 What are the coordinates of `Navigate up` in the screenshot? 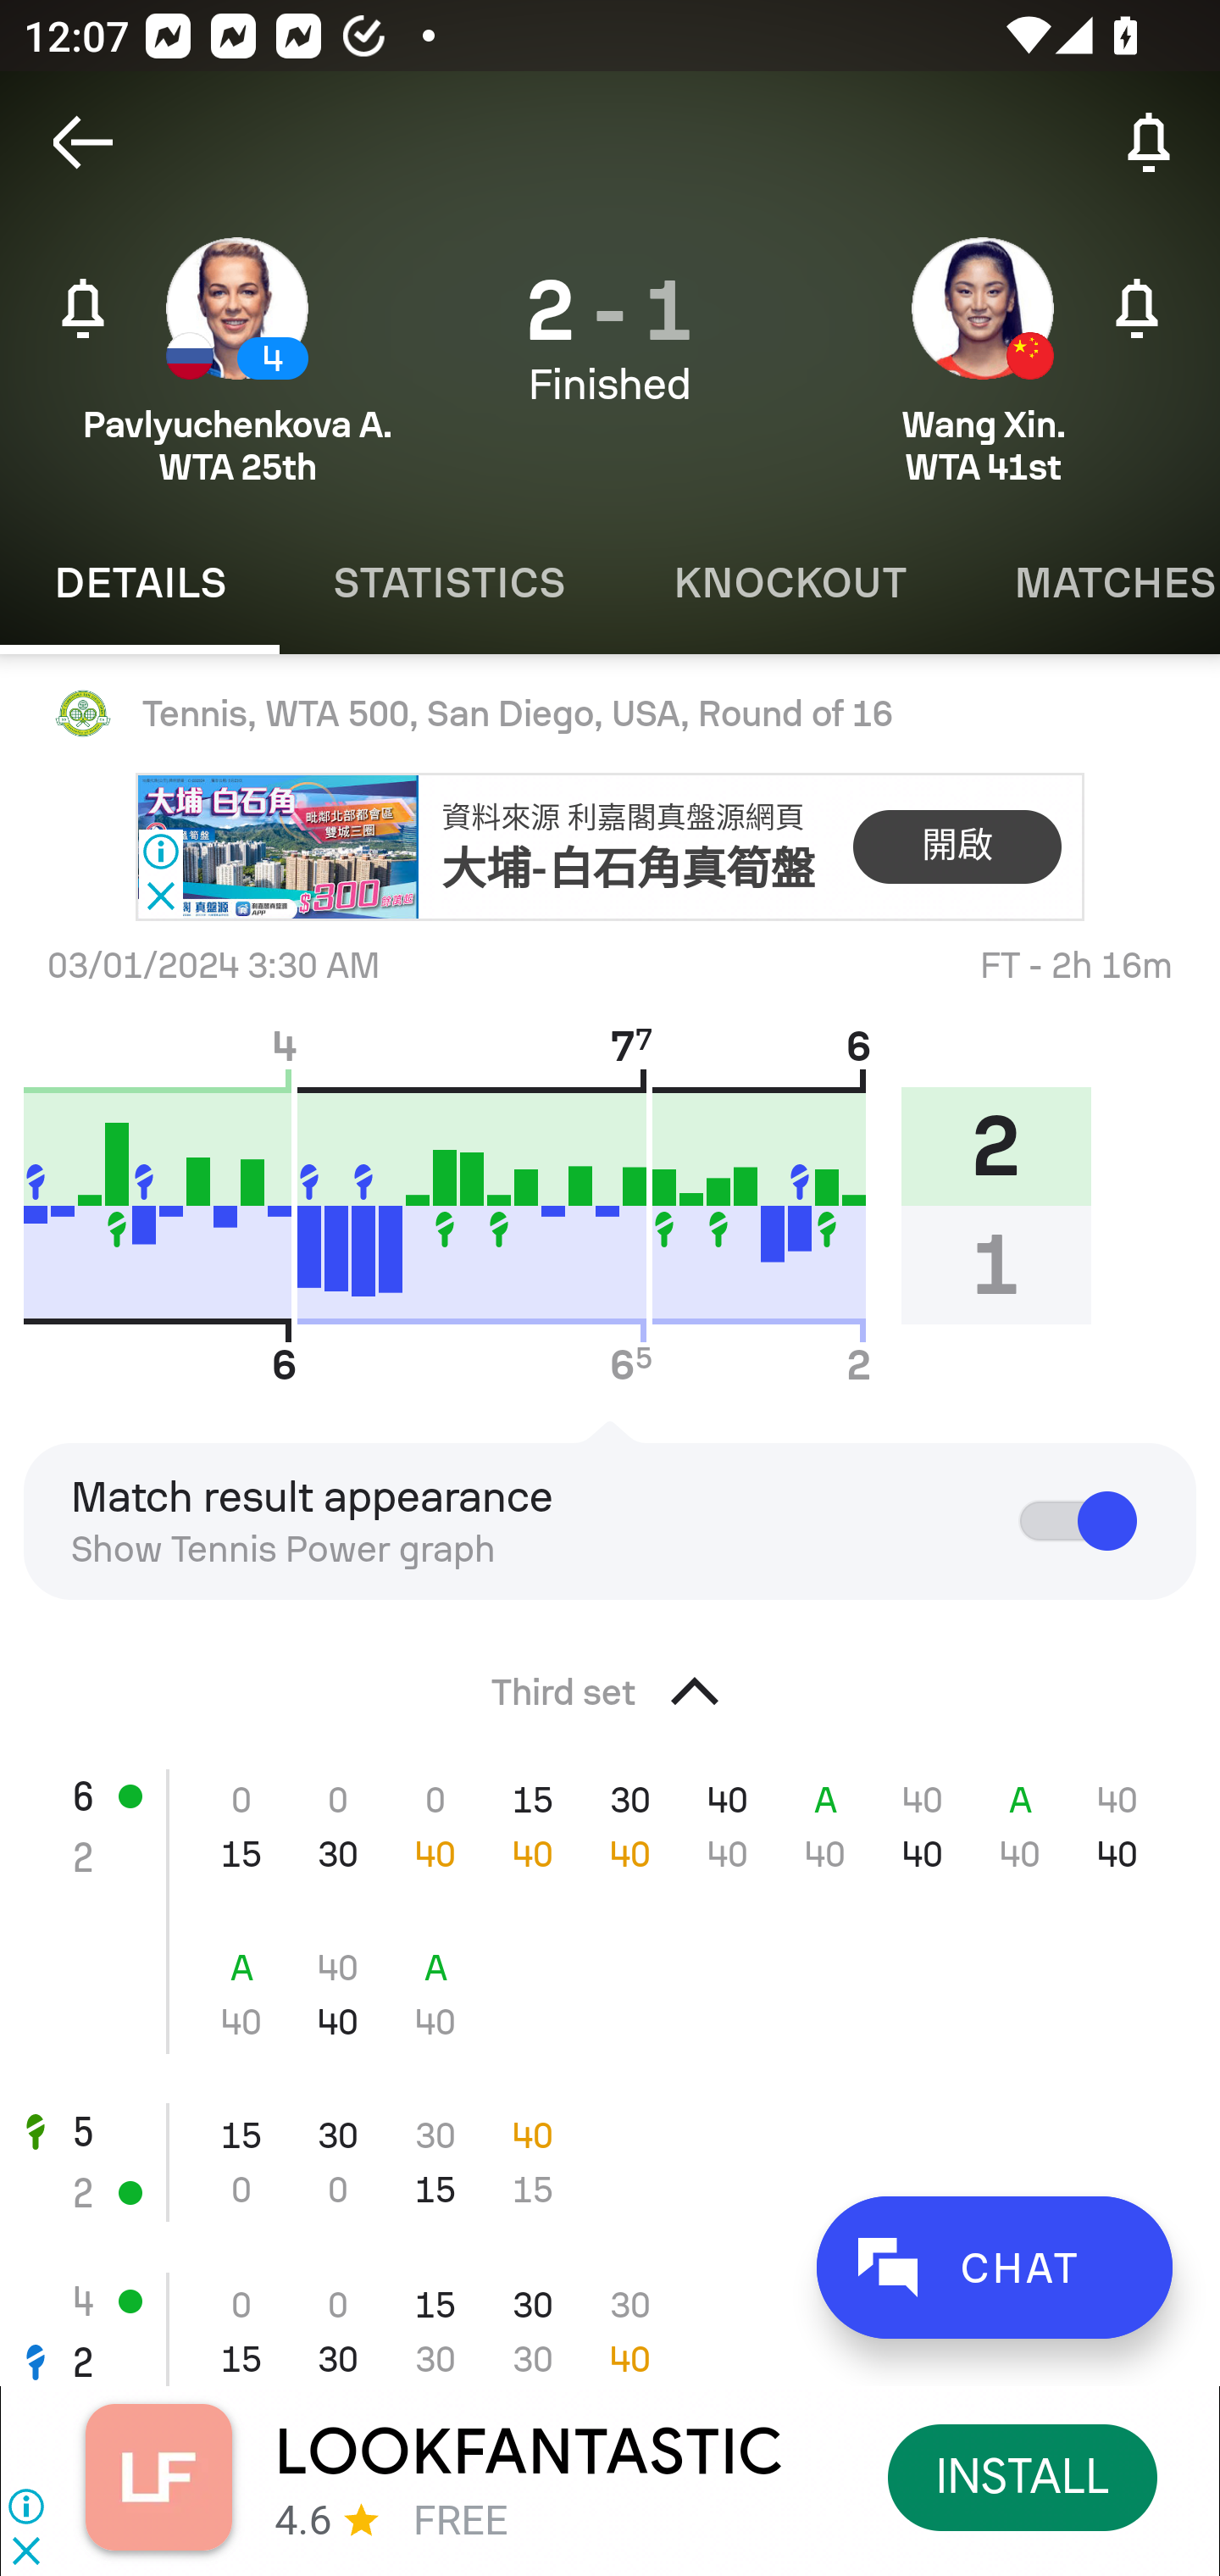 It's located at (83, 142).